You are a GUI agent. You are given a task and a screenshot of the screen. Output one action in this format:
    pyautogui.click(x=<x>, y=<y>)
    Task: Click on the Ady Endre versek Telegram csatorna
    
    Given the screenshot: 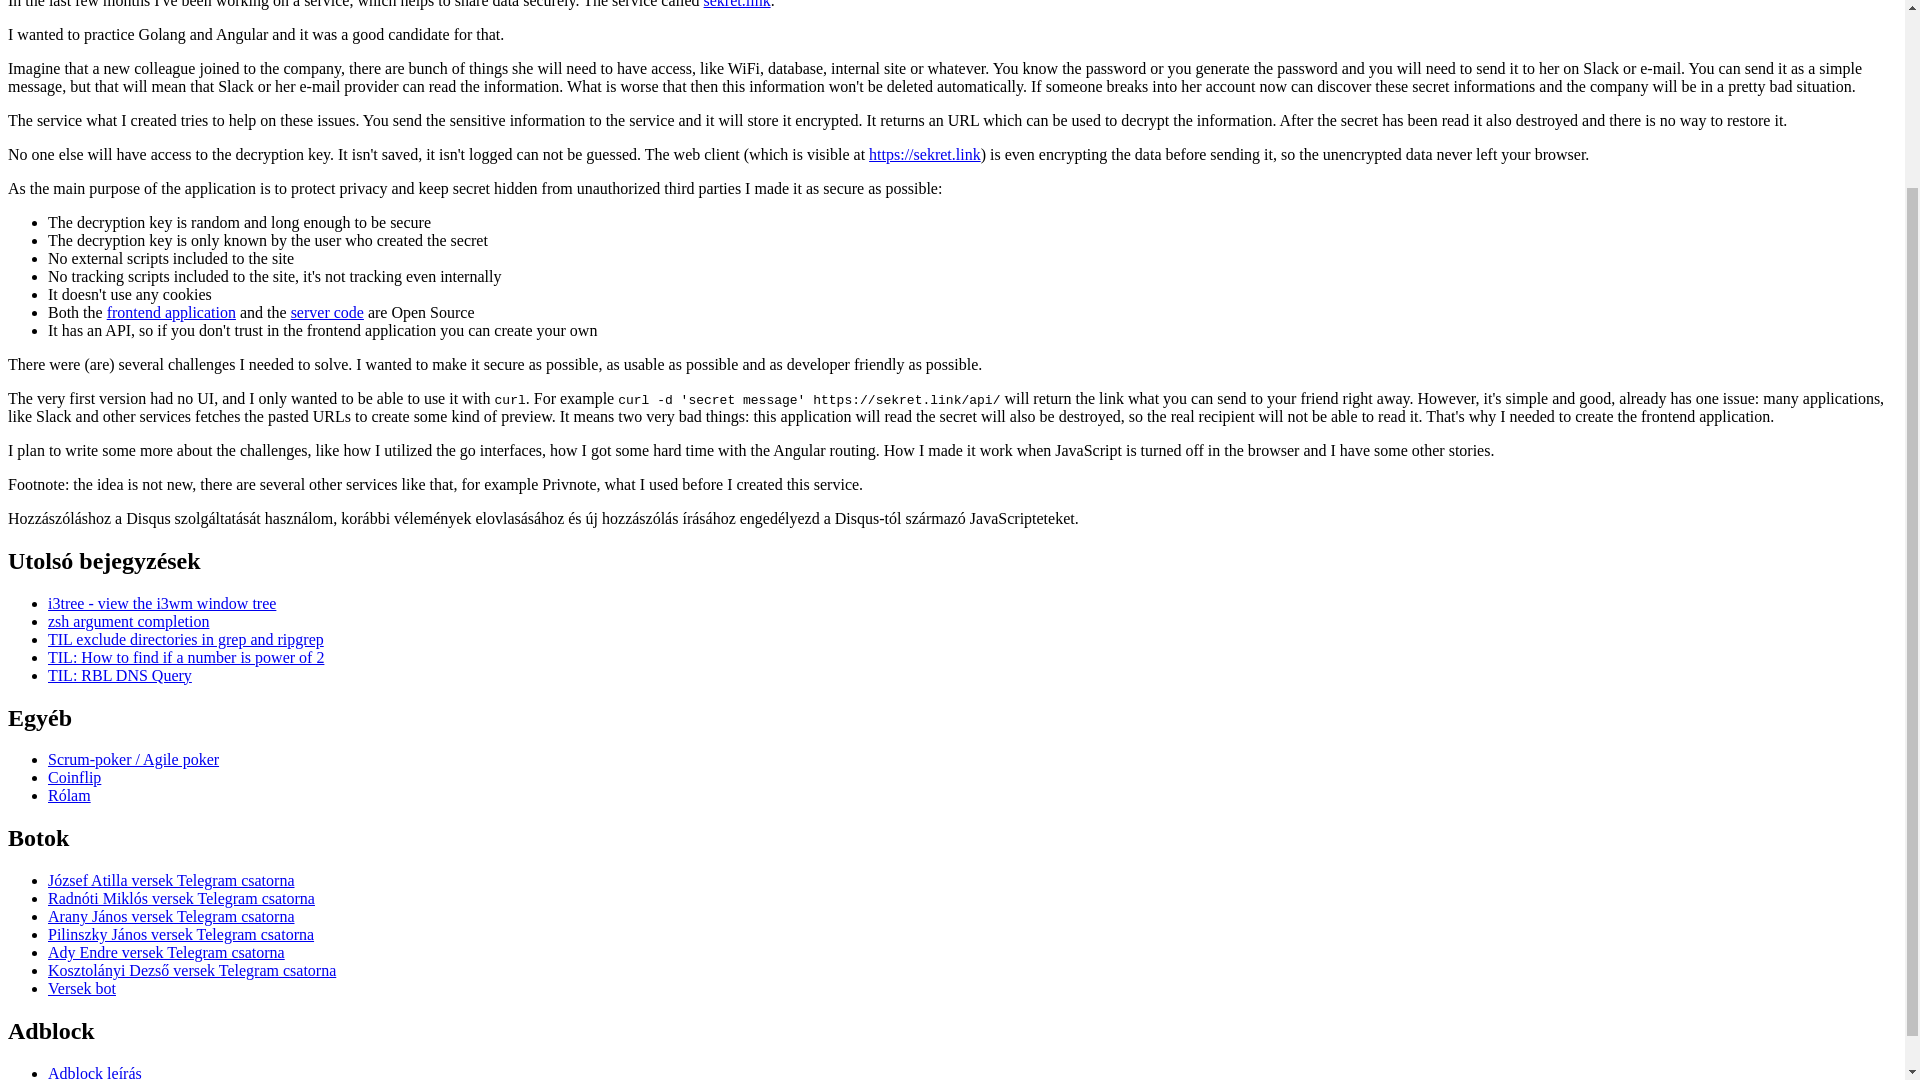 What is the action you would take?
    pyautogui.click(x=166, y=952)
    